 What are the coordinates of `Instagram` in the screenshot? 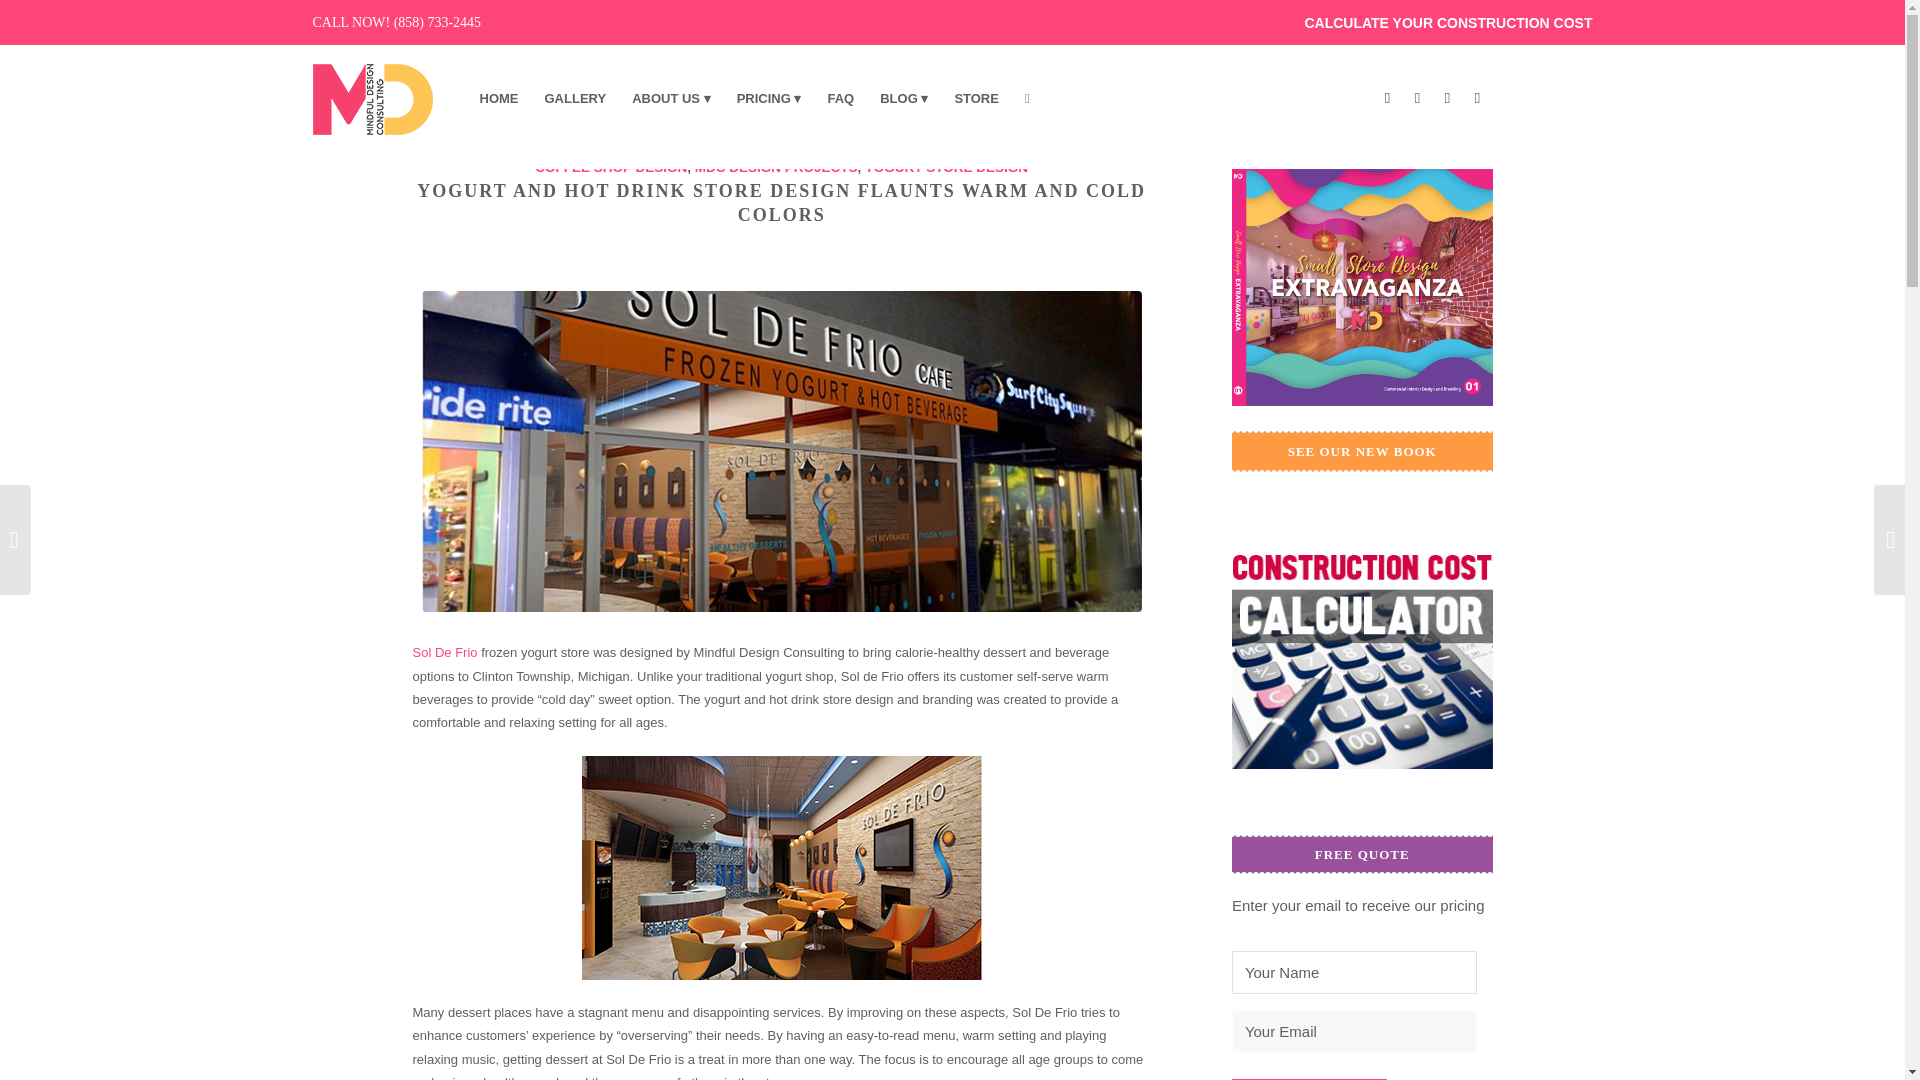 It's located at (1476, 97).